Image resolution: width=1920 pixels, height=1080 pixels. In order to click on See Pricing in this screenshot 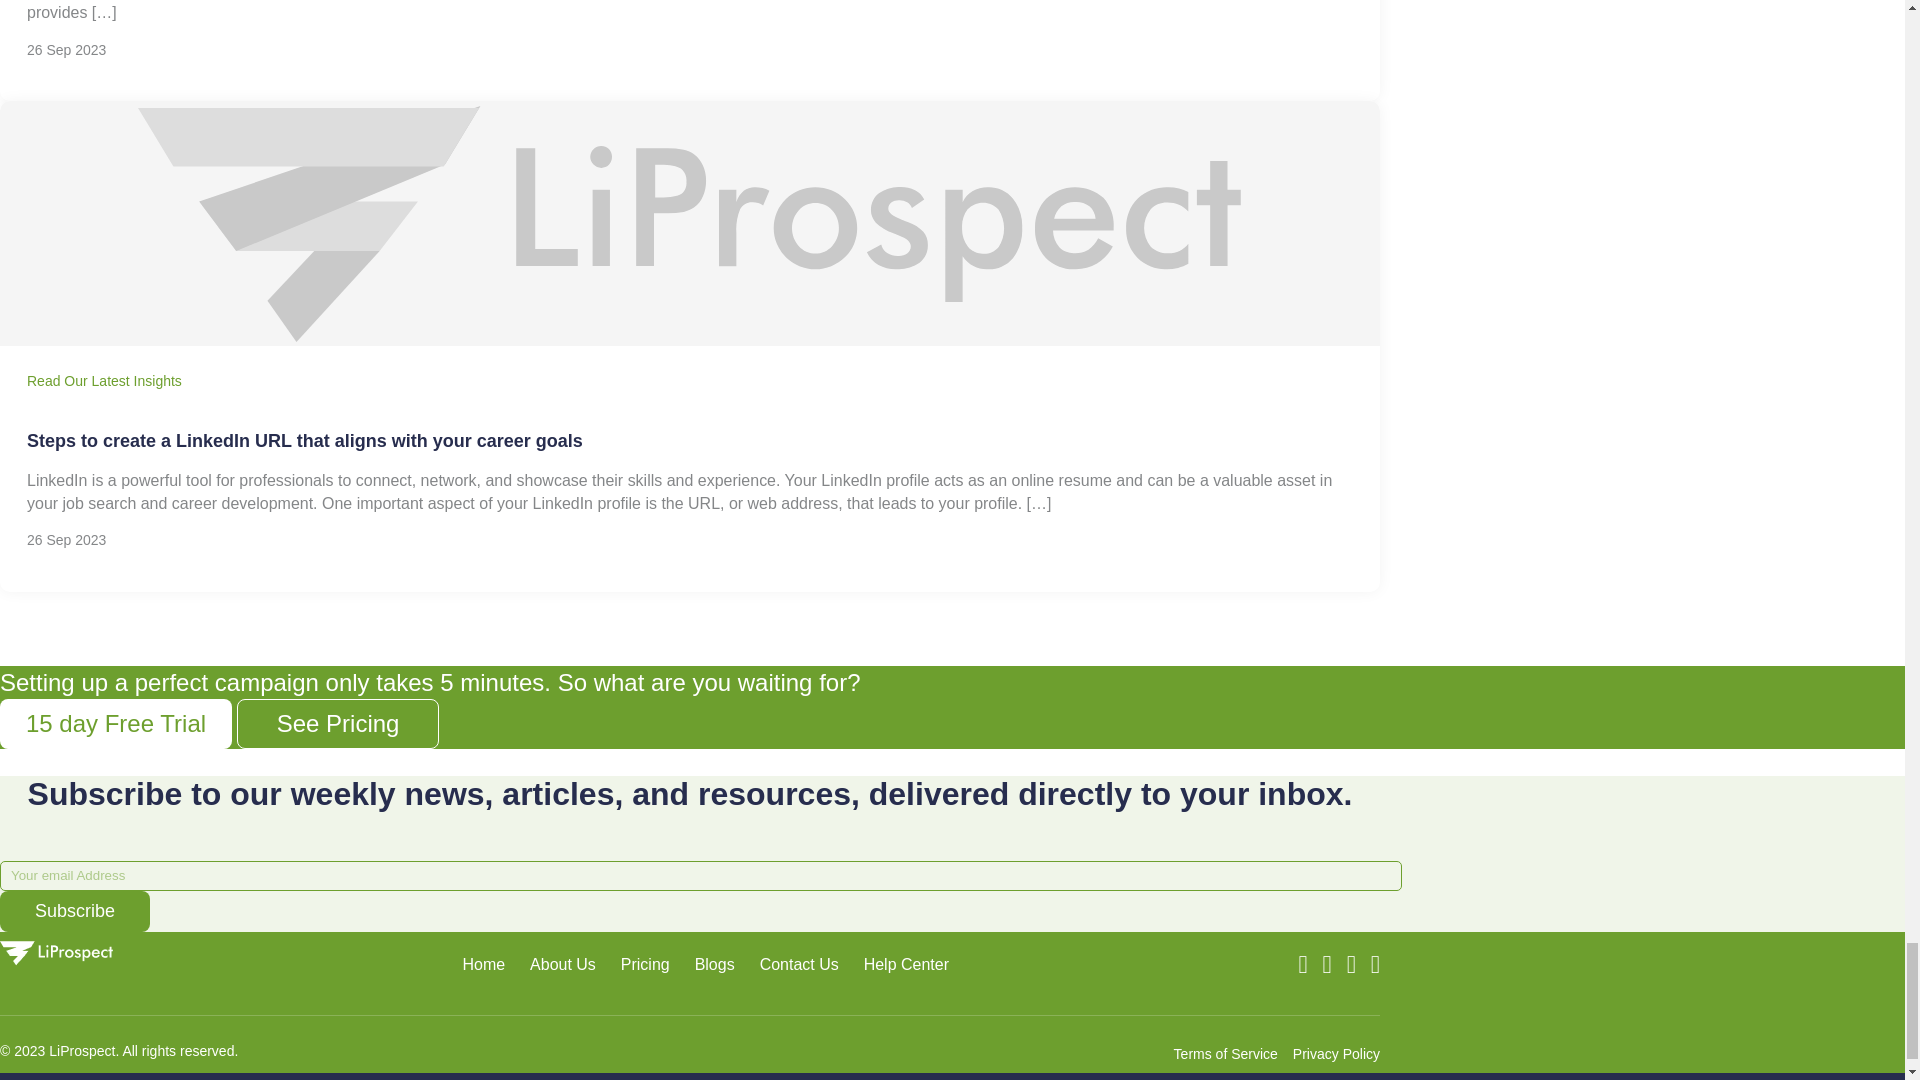, I will do `click(338, 724)`.